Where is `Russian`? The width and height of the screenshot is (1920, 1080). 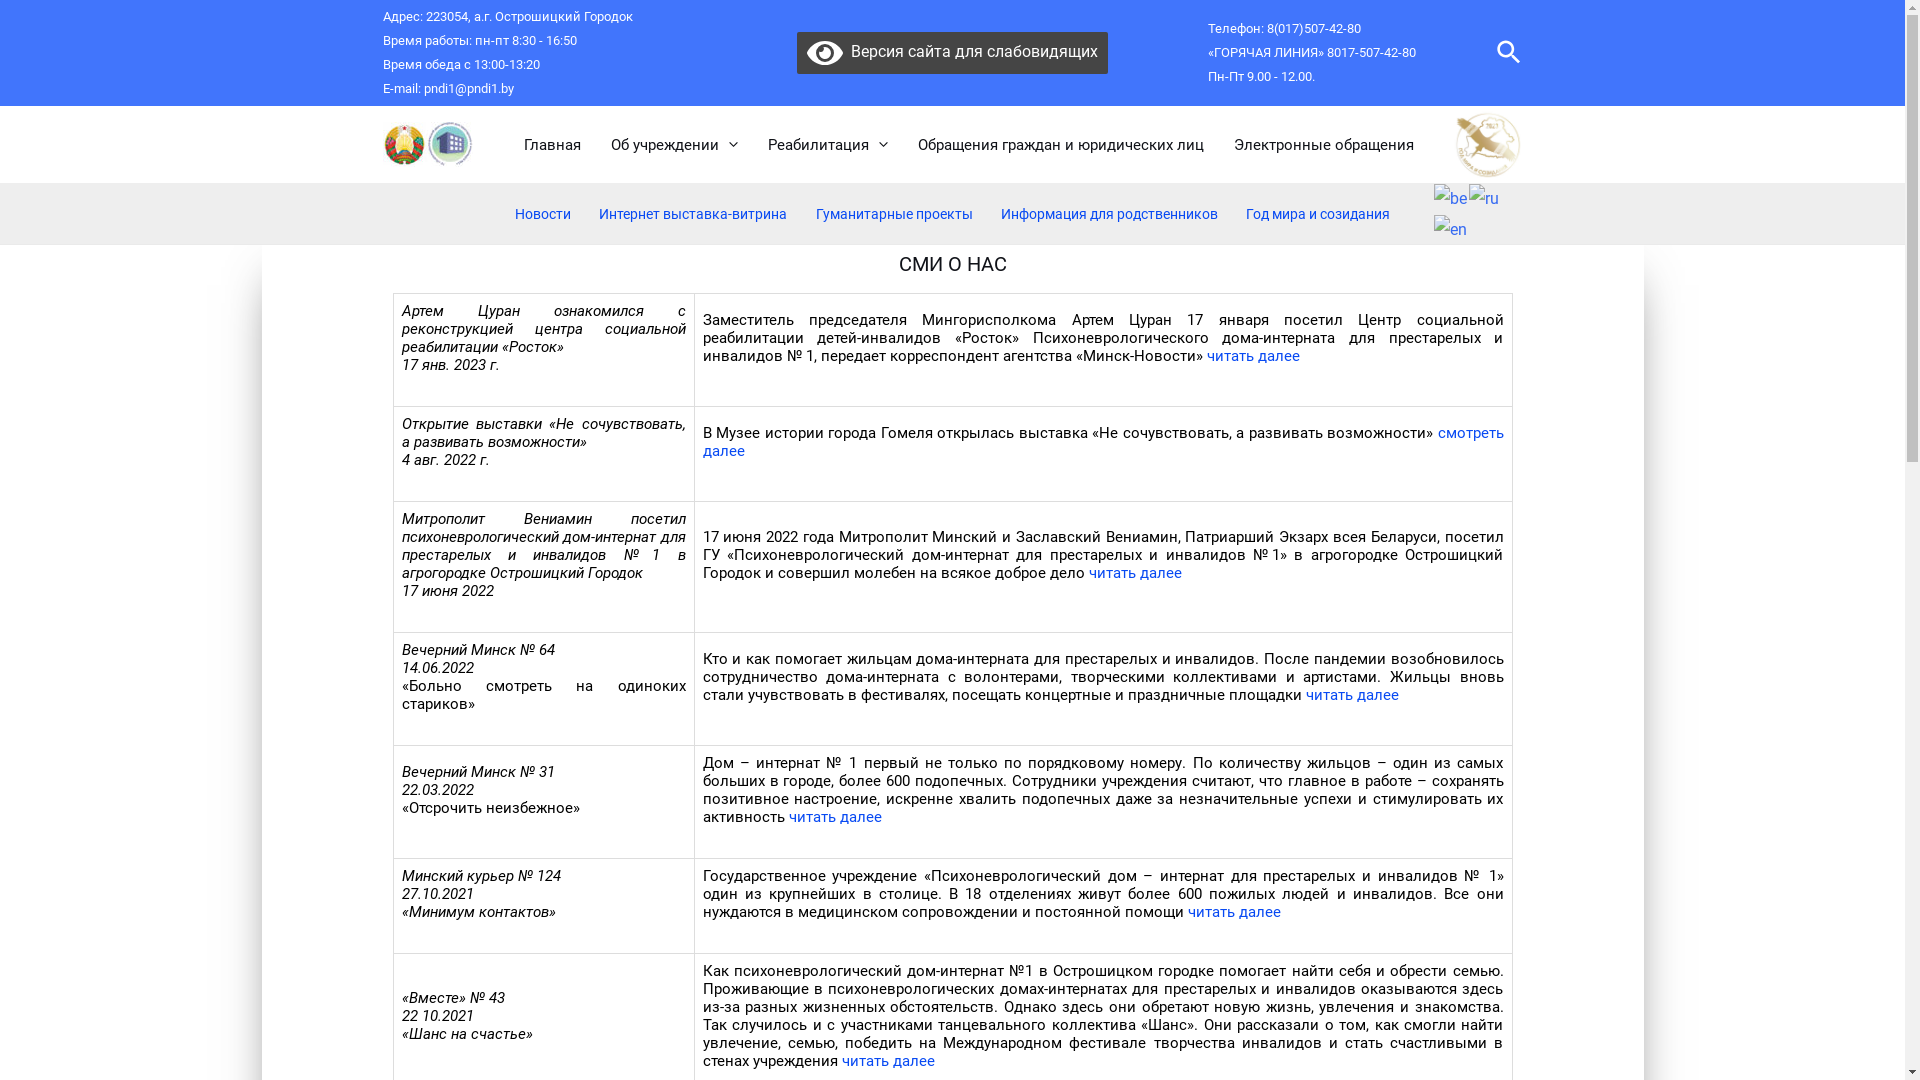
Russian is located at coordinates (1485, 198).